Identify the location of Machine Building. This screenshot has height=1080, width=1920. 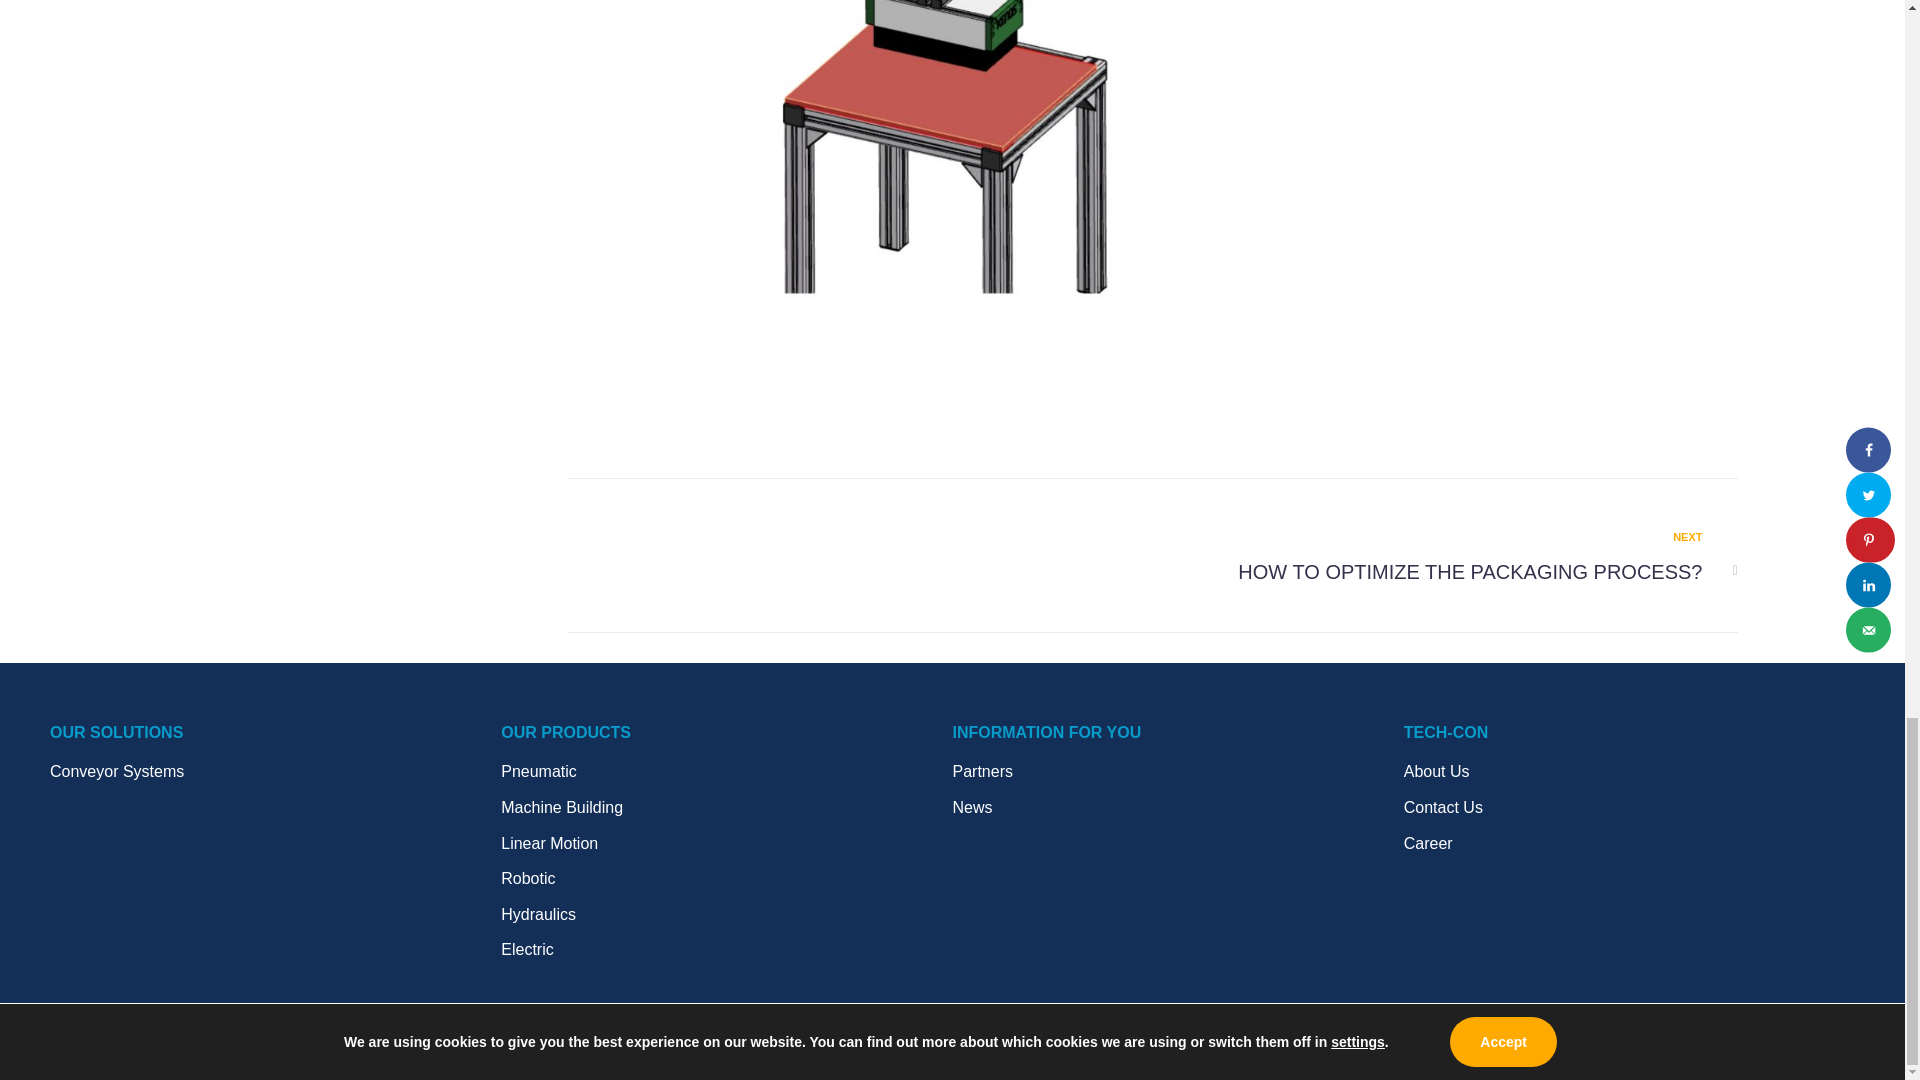
(726, 950).